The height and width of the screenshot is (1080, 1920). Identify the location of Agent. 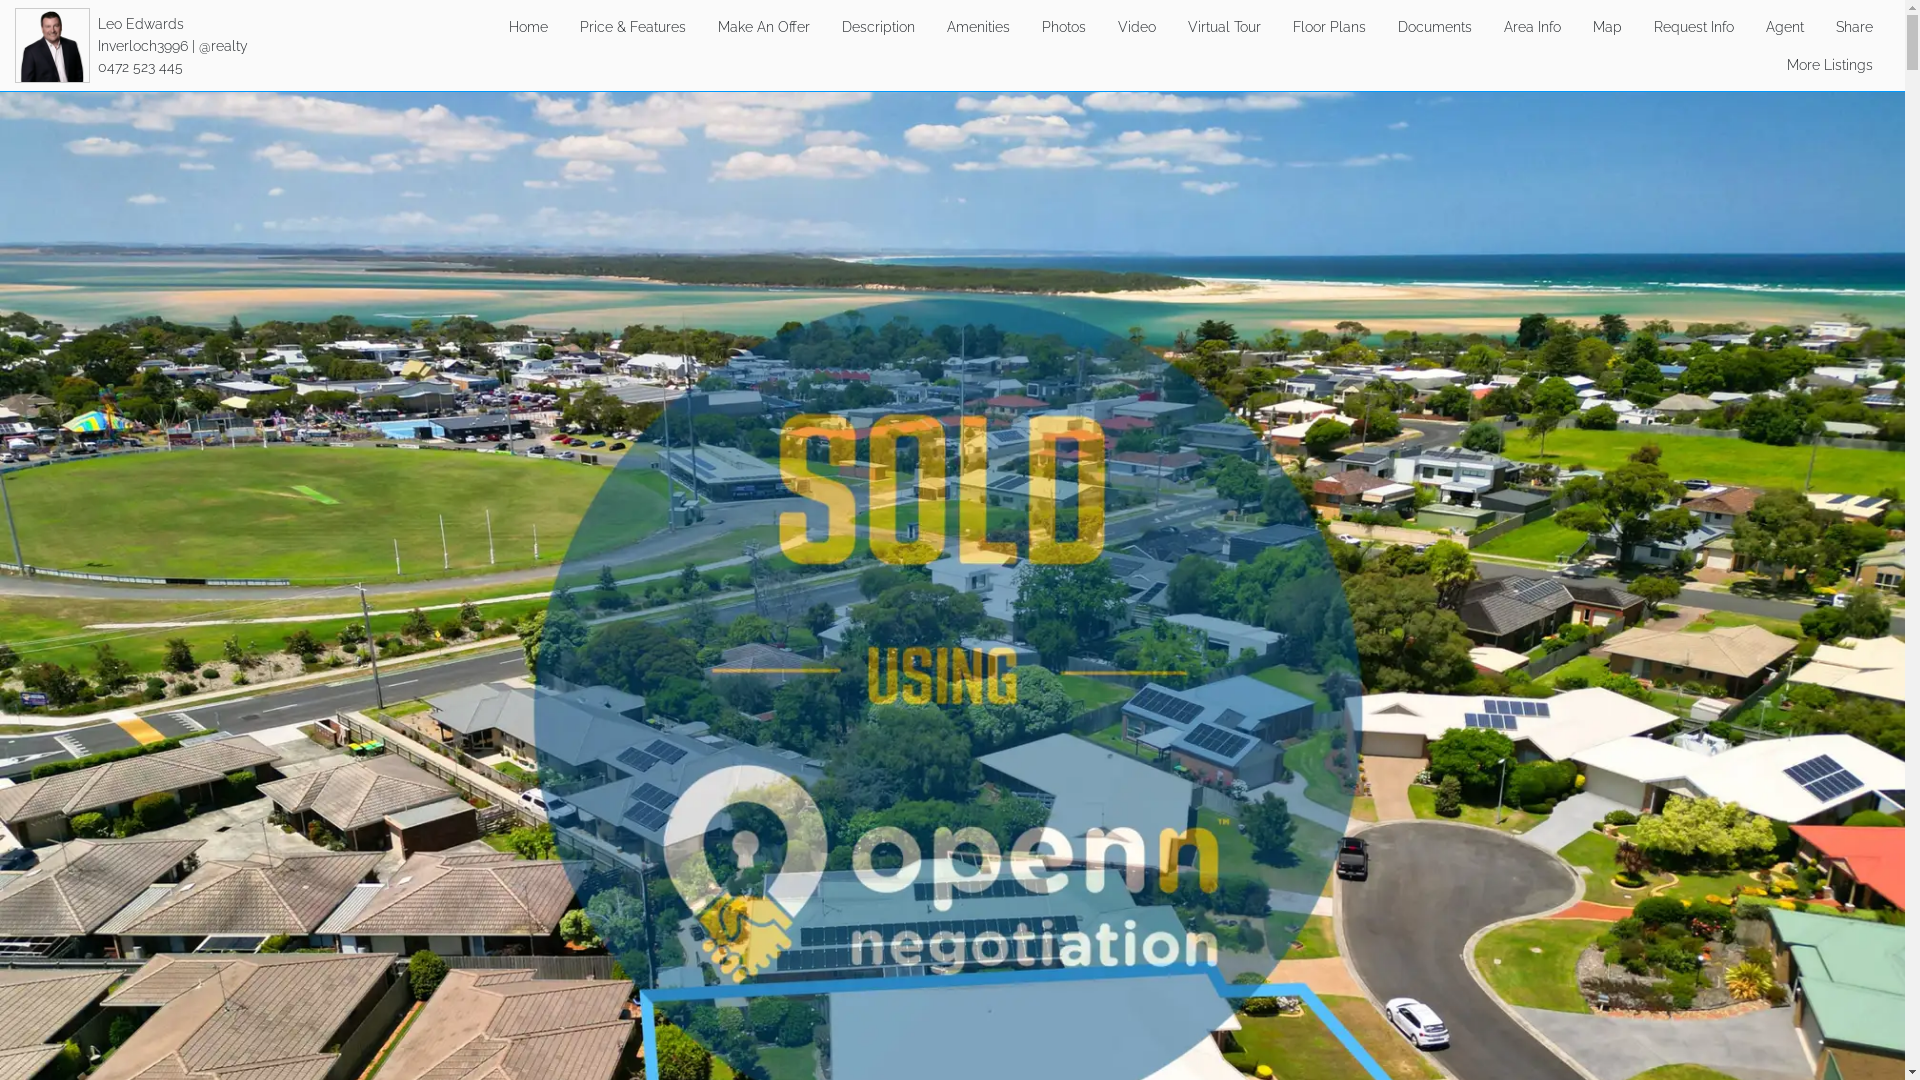
(1785, 27).